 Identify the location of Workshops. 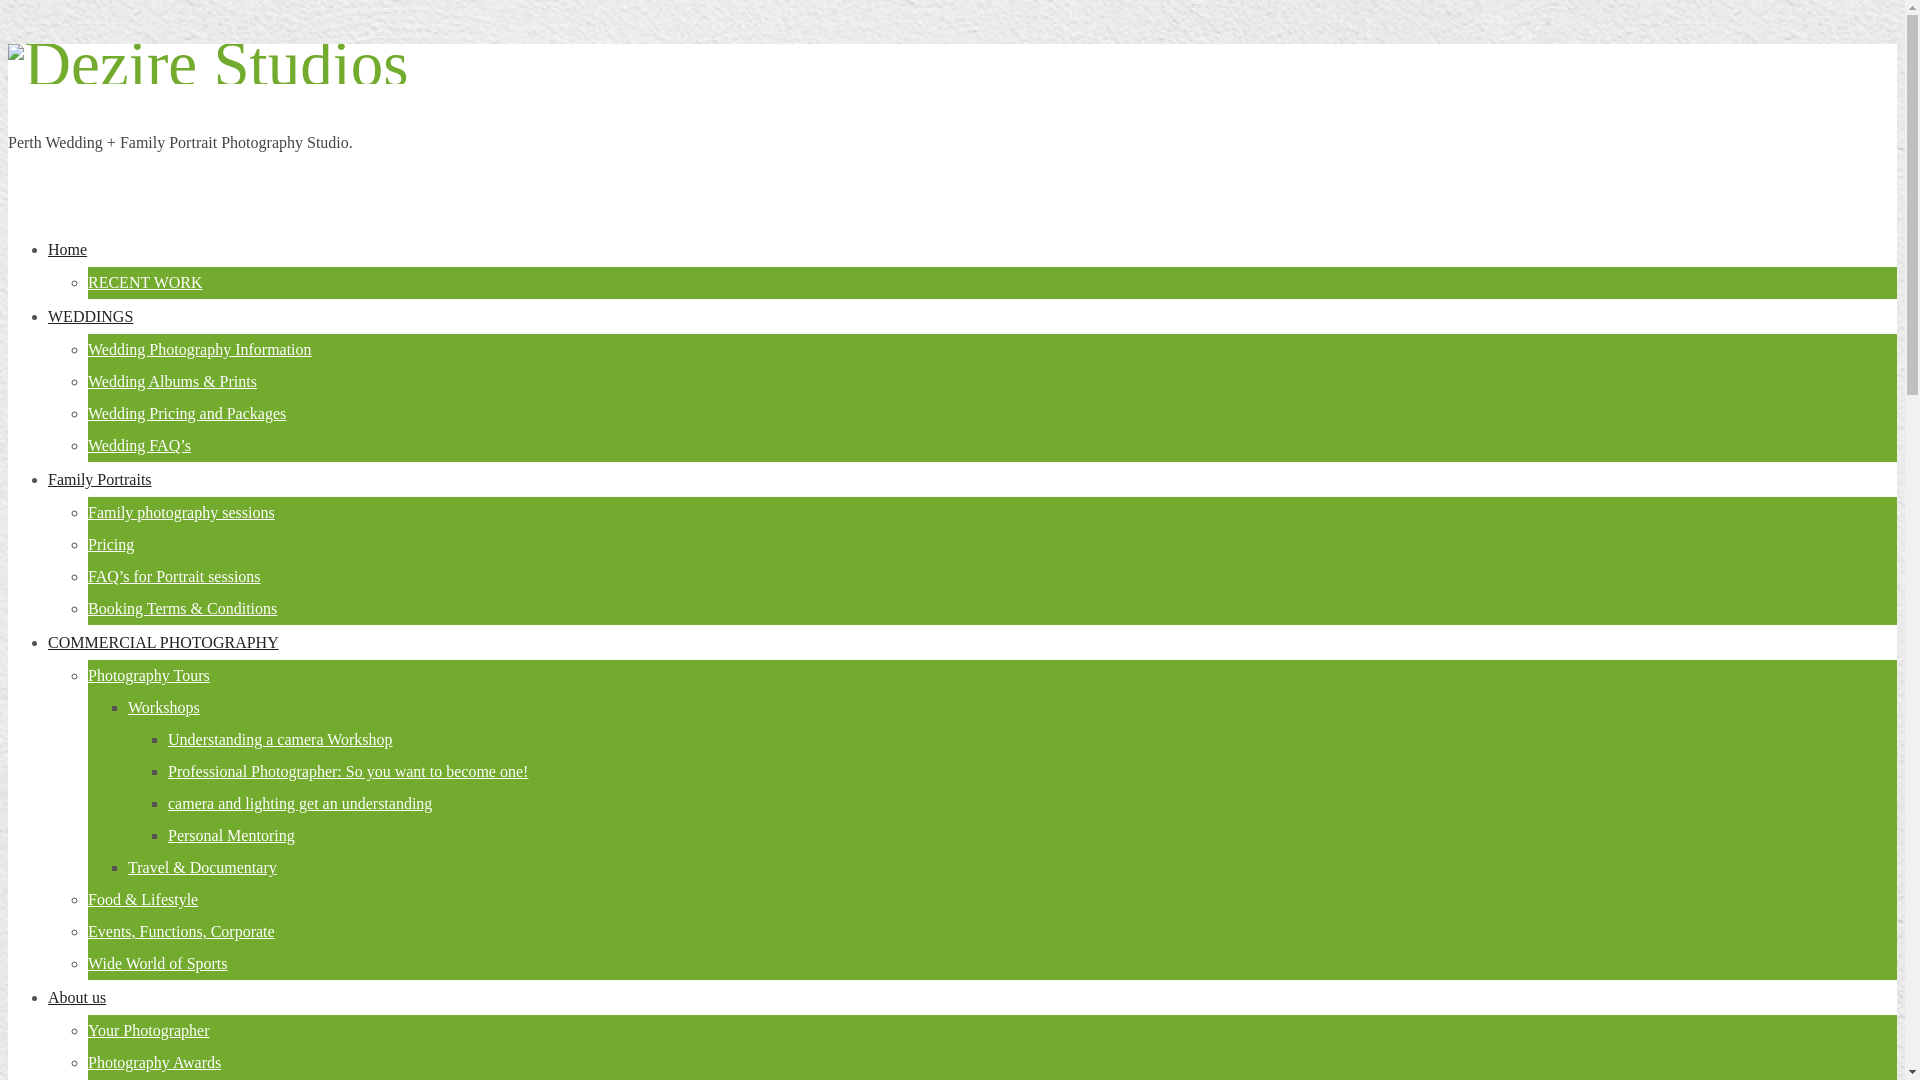
(164, 708).